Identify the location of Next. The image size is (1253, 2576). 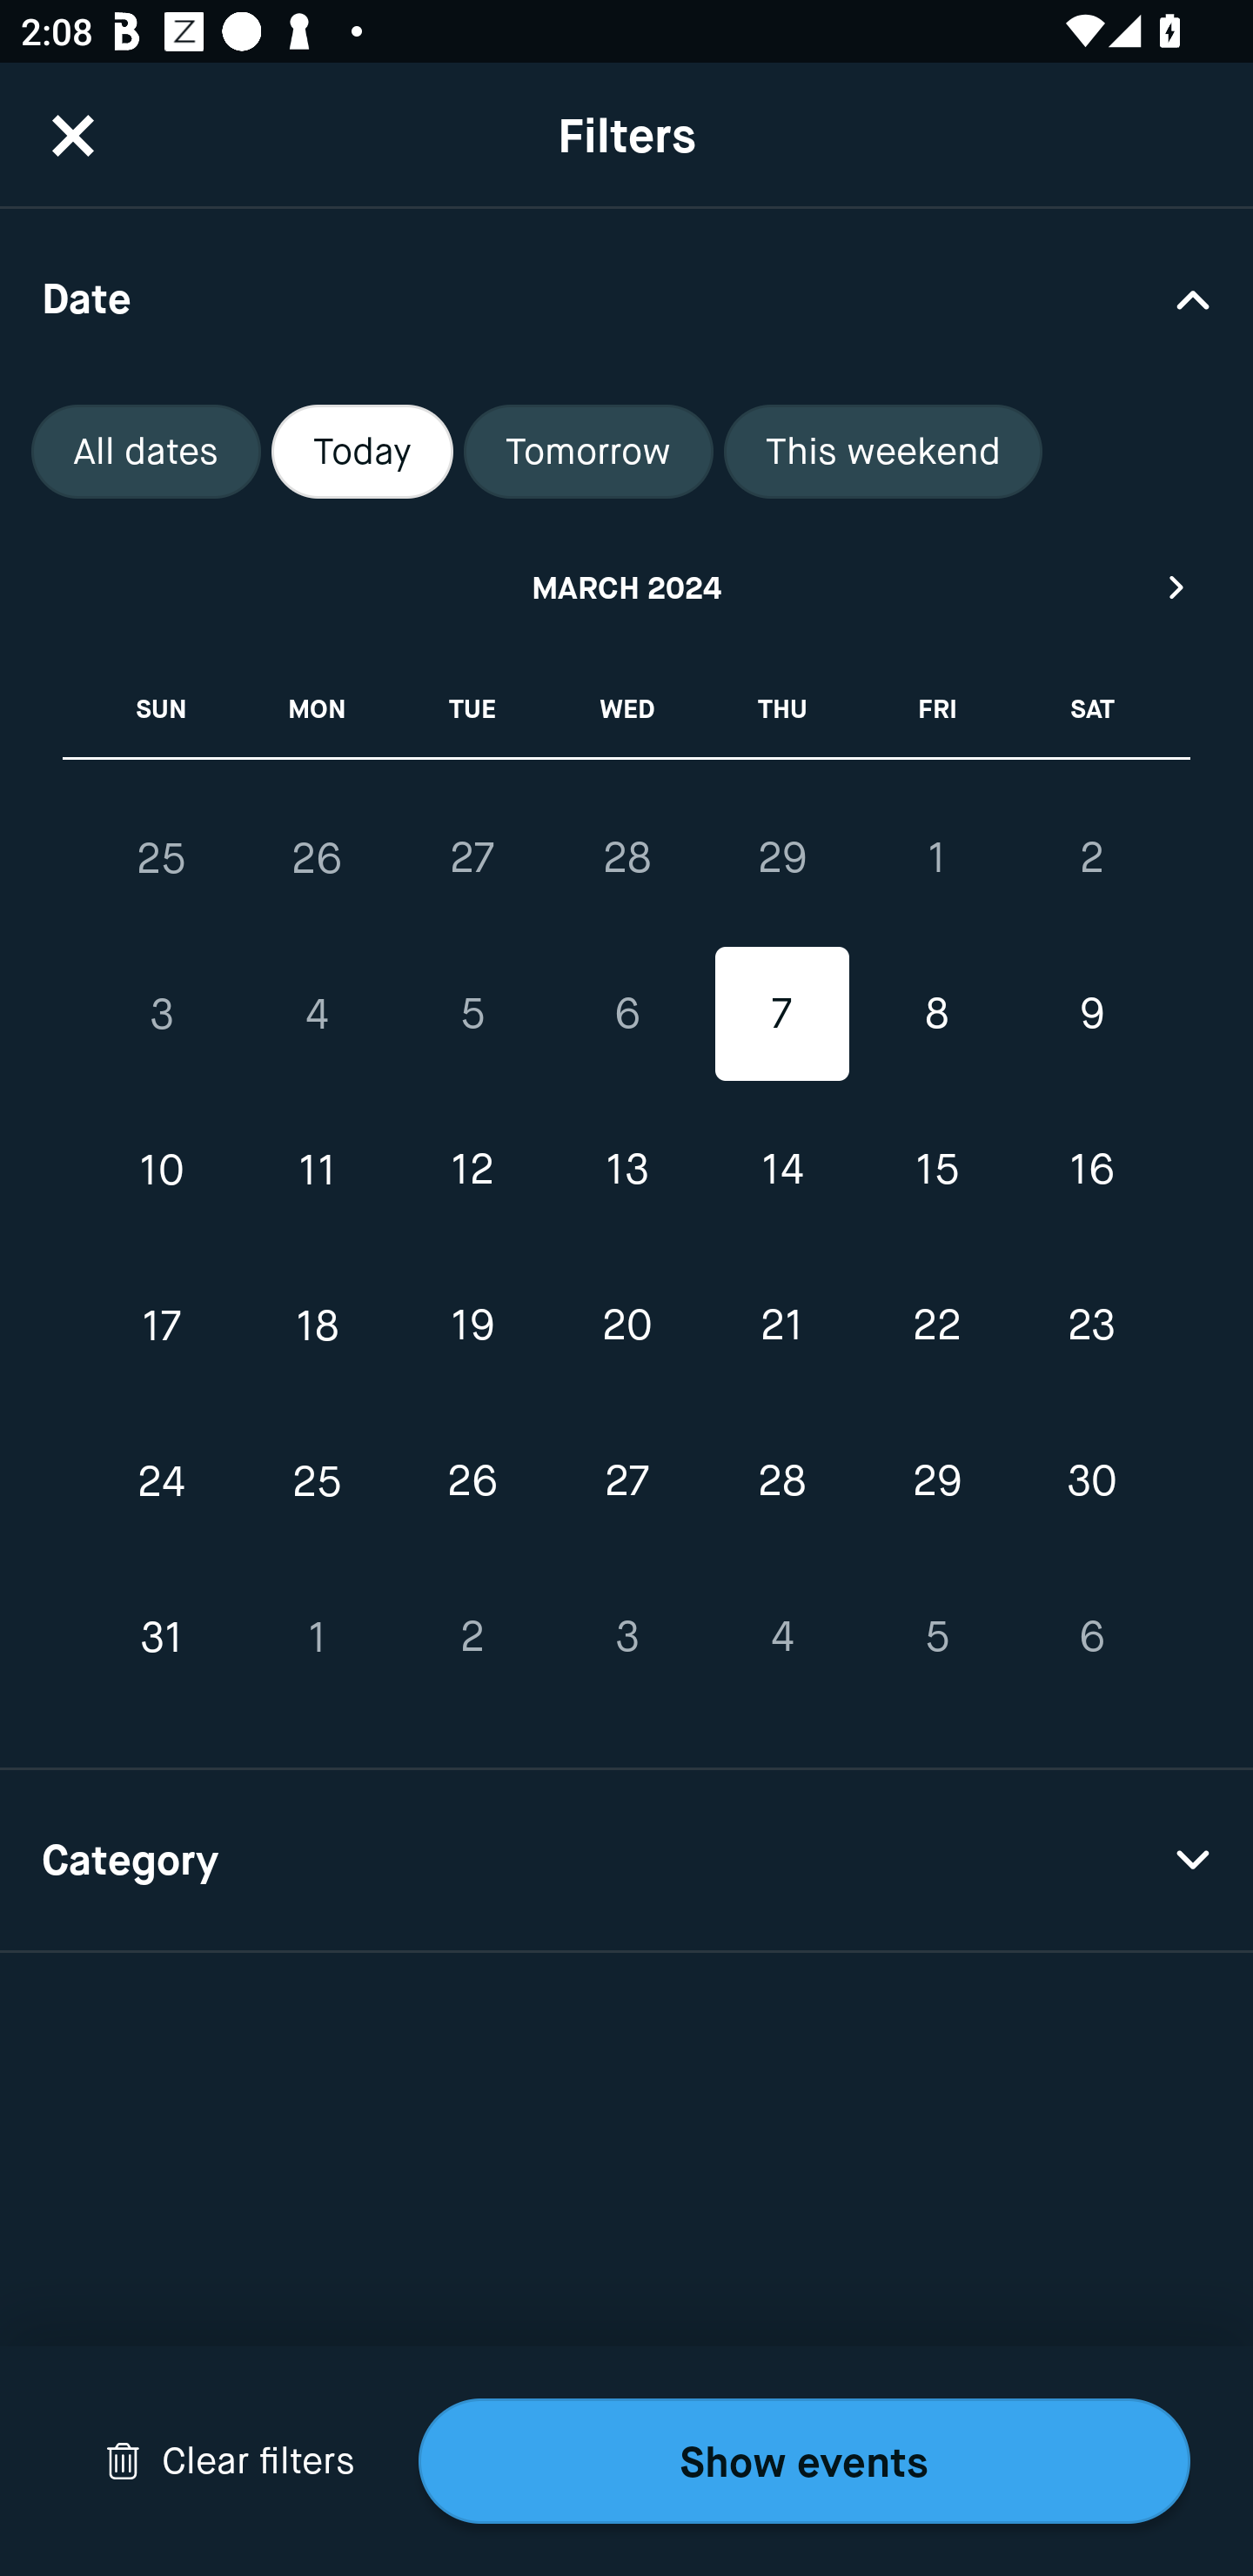
(1177, 587).